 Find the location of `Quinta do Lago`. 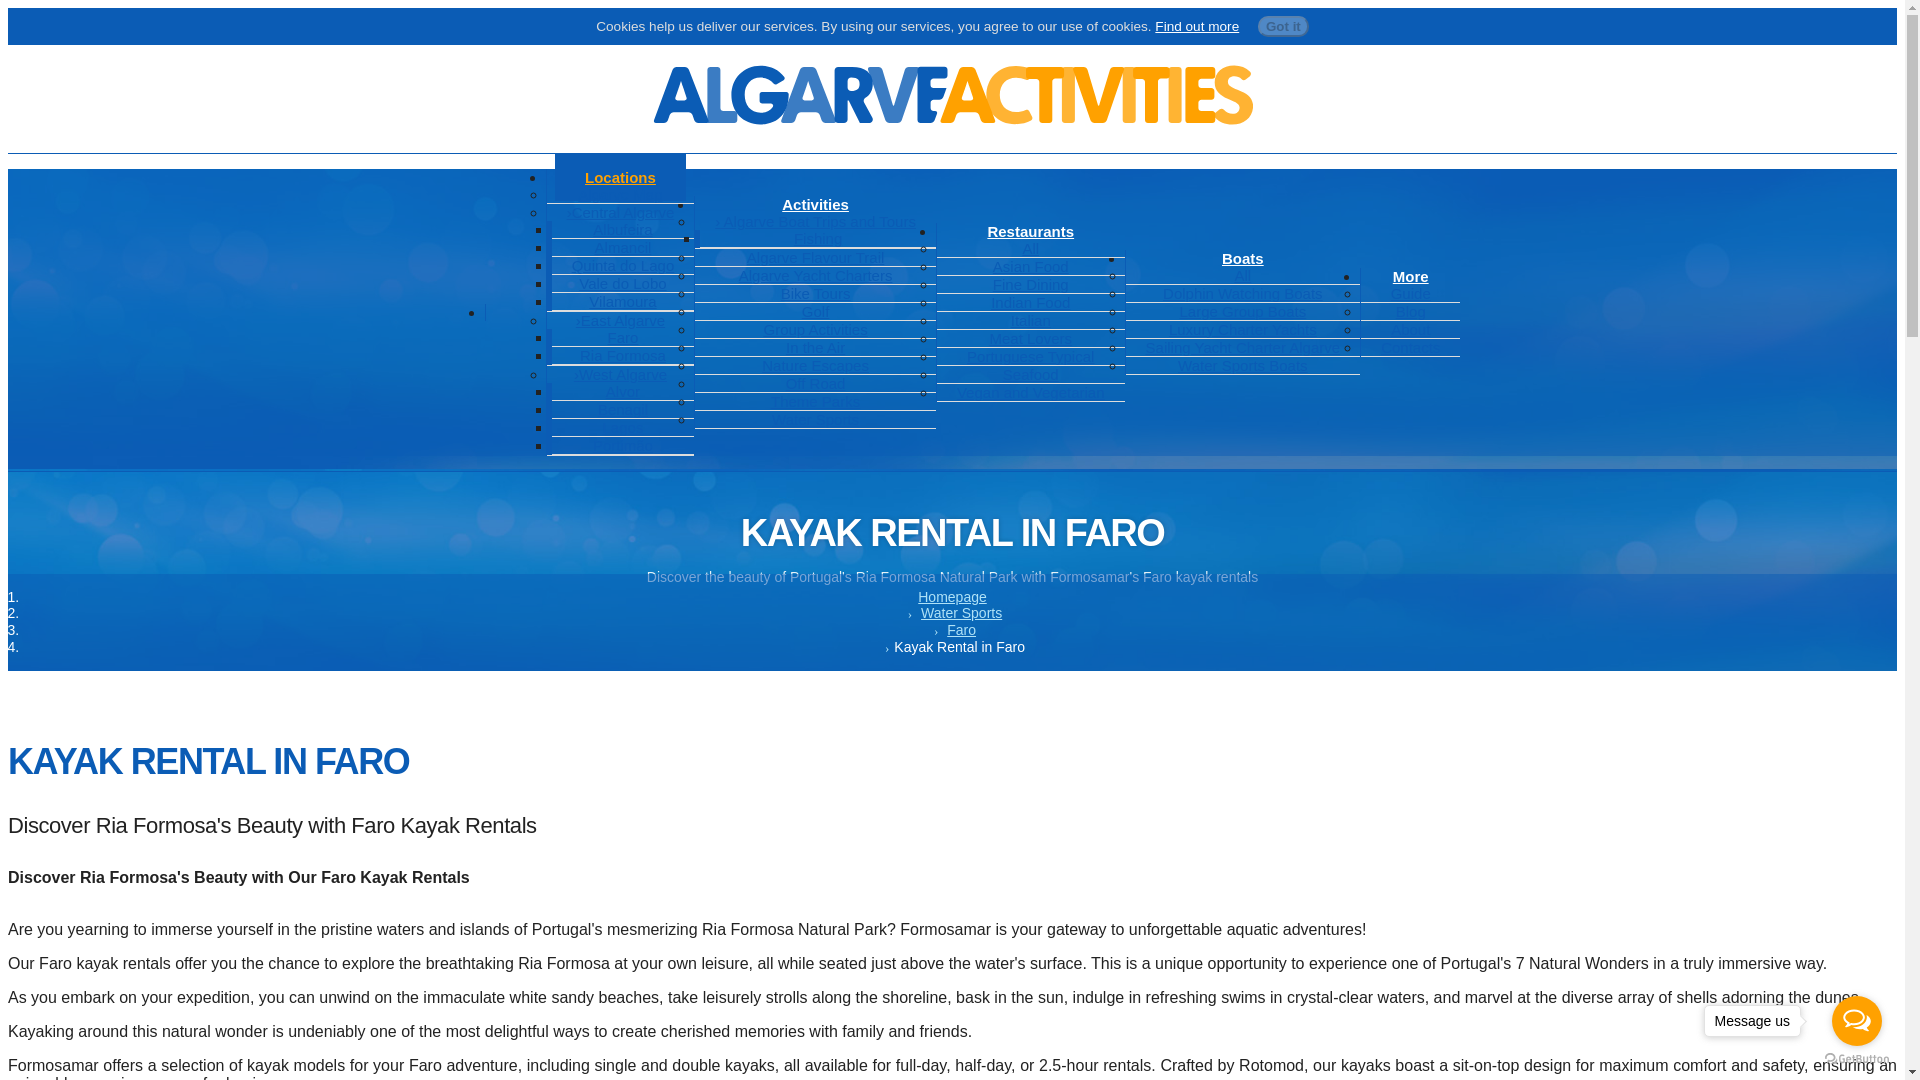

Quinta do Lago is located at coordinates (624, 266).